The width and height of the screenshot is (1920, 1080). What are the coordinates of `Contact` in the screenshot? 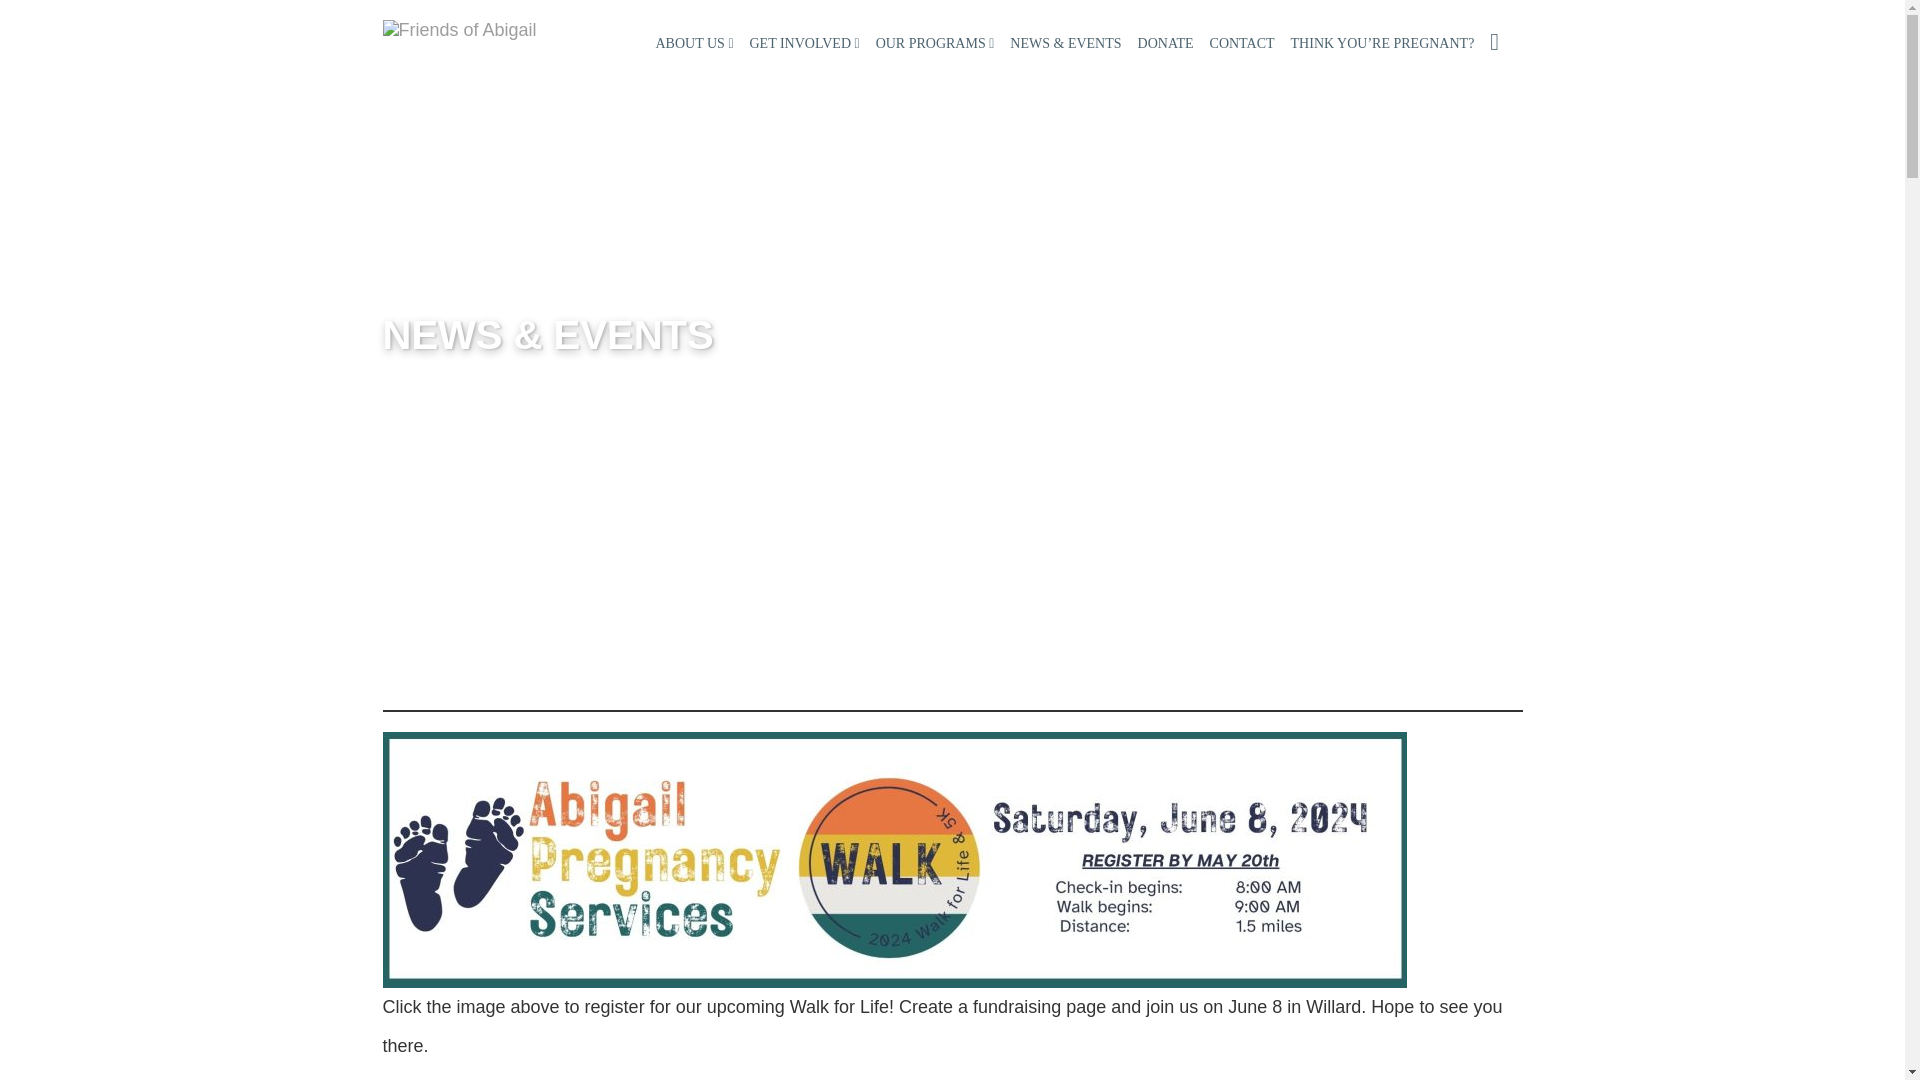 It's located at (1242, 44).